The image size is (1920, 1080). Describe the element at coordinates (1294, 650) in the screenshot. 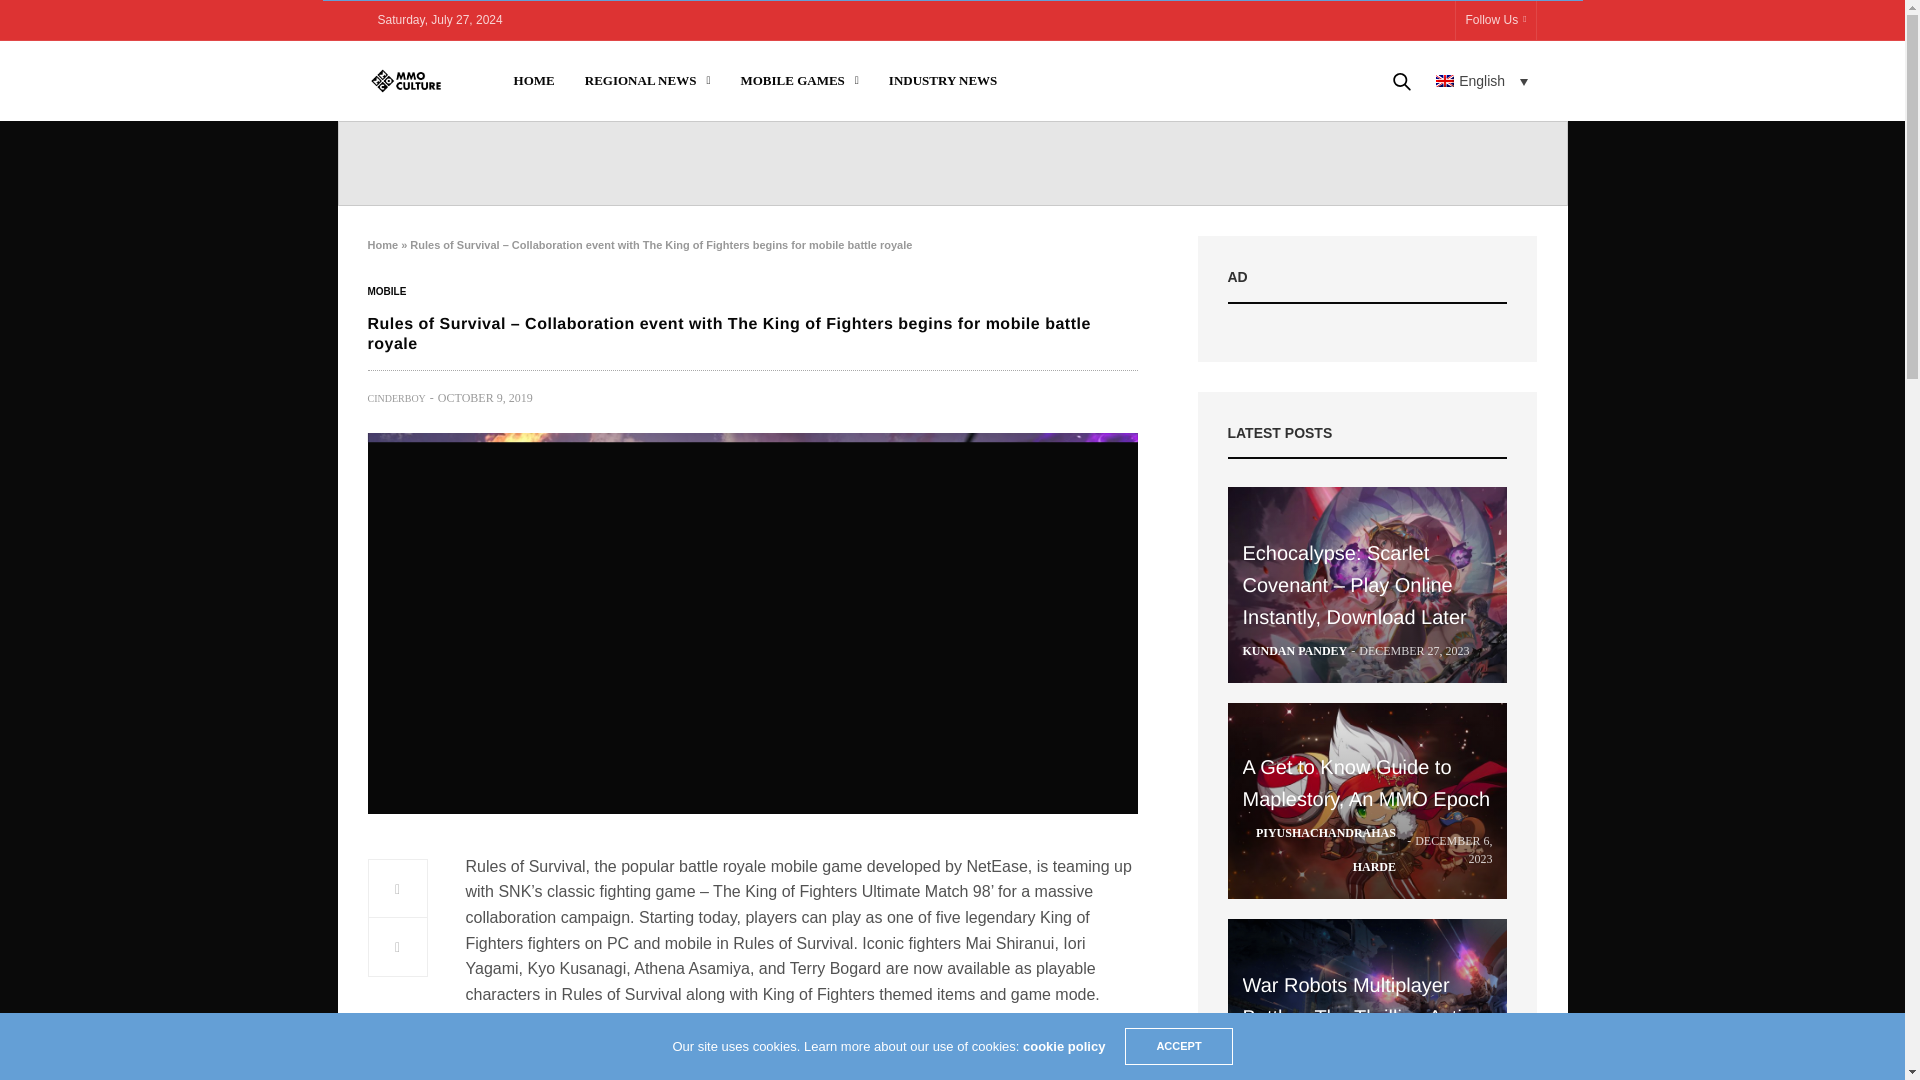

I see `Posts by kundan pandey` at that location.